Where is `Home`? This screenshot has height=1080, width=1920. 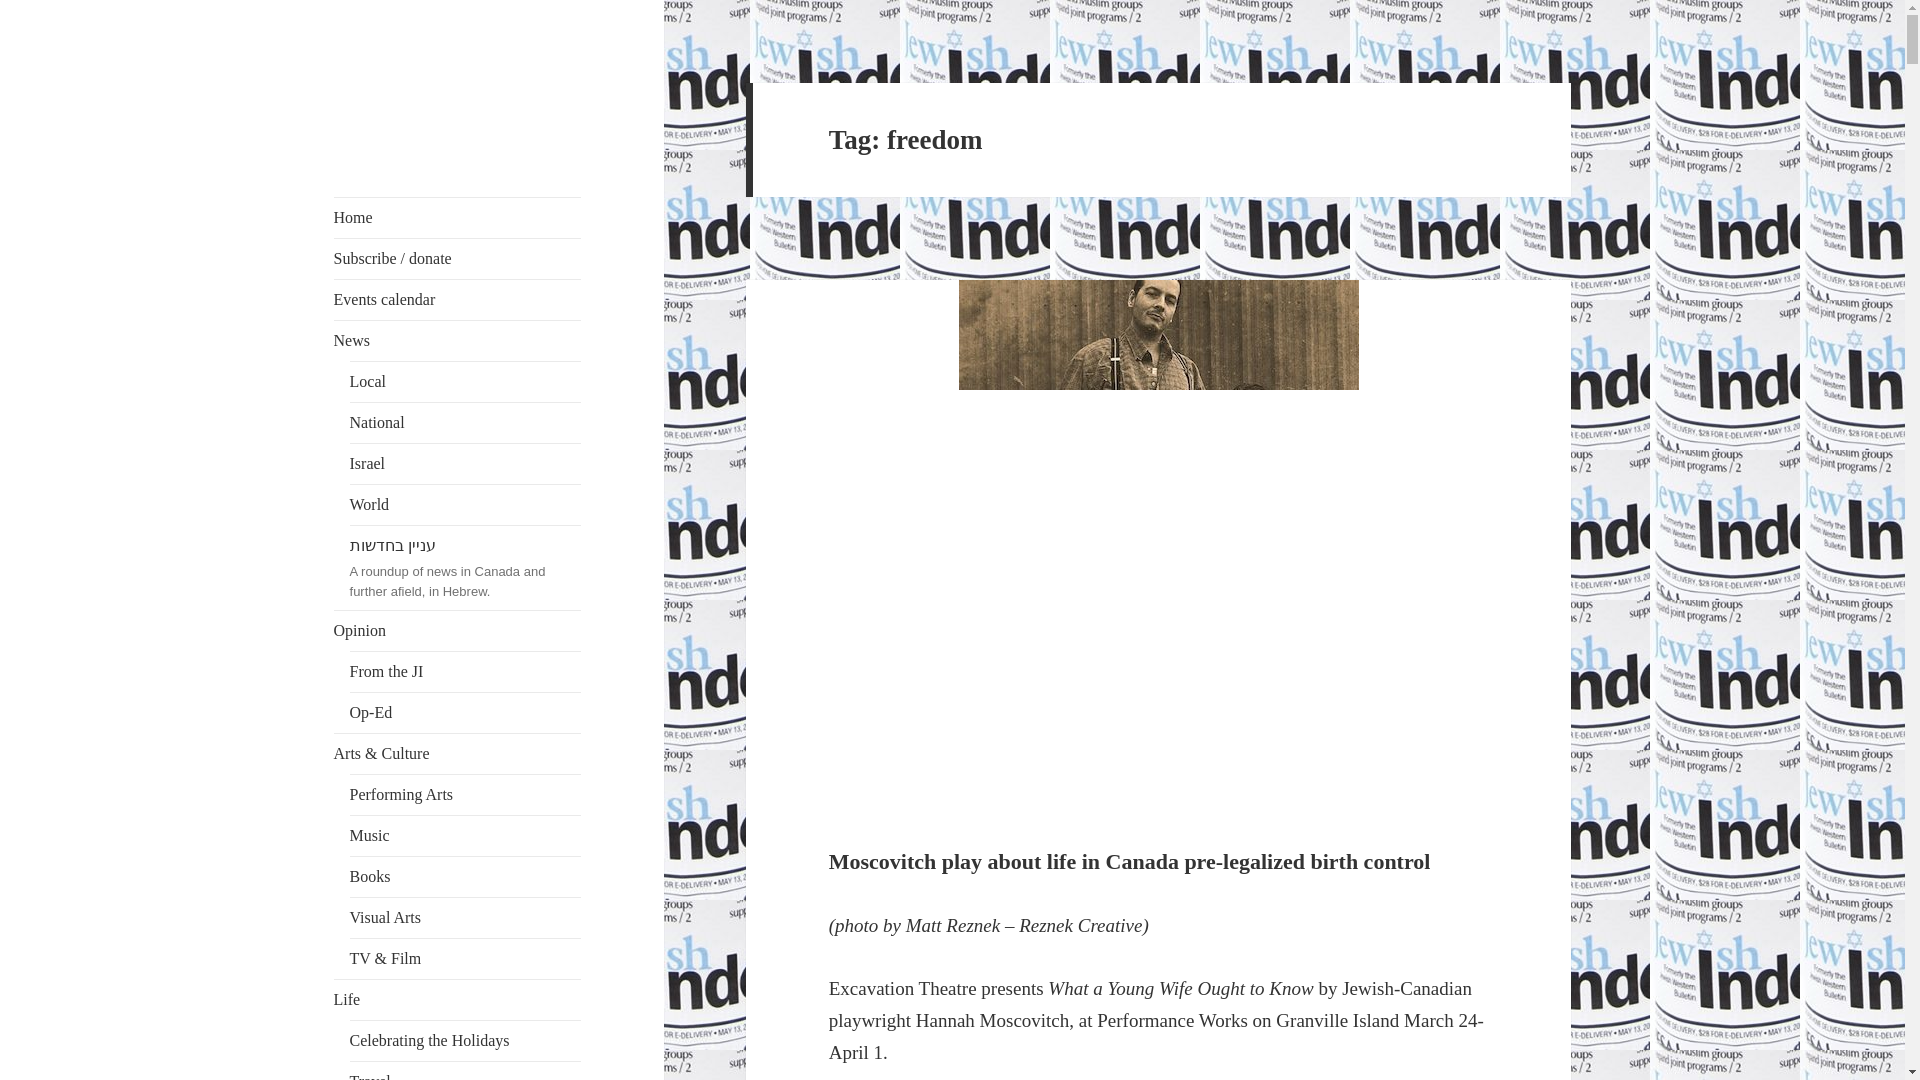 Home is located at coordinates (458, 217).